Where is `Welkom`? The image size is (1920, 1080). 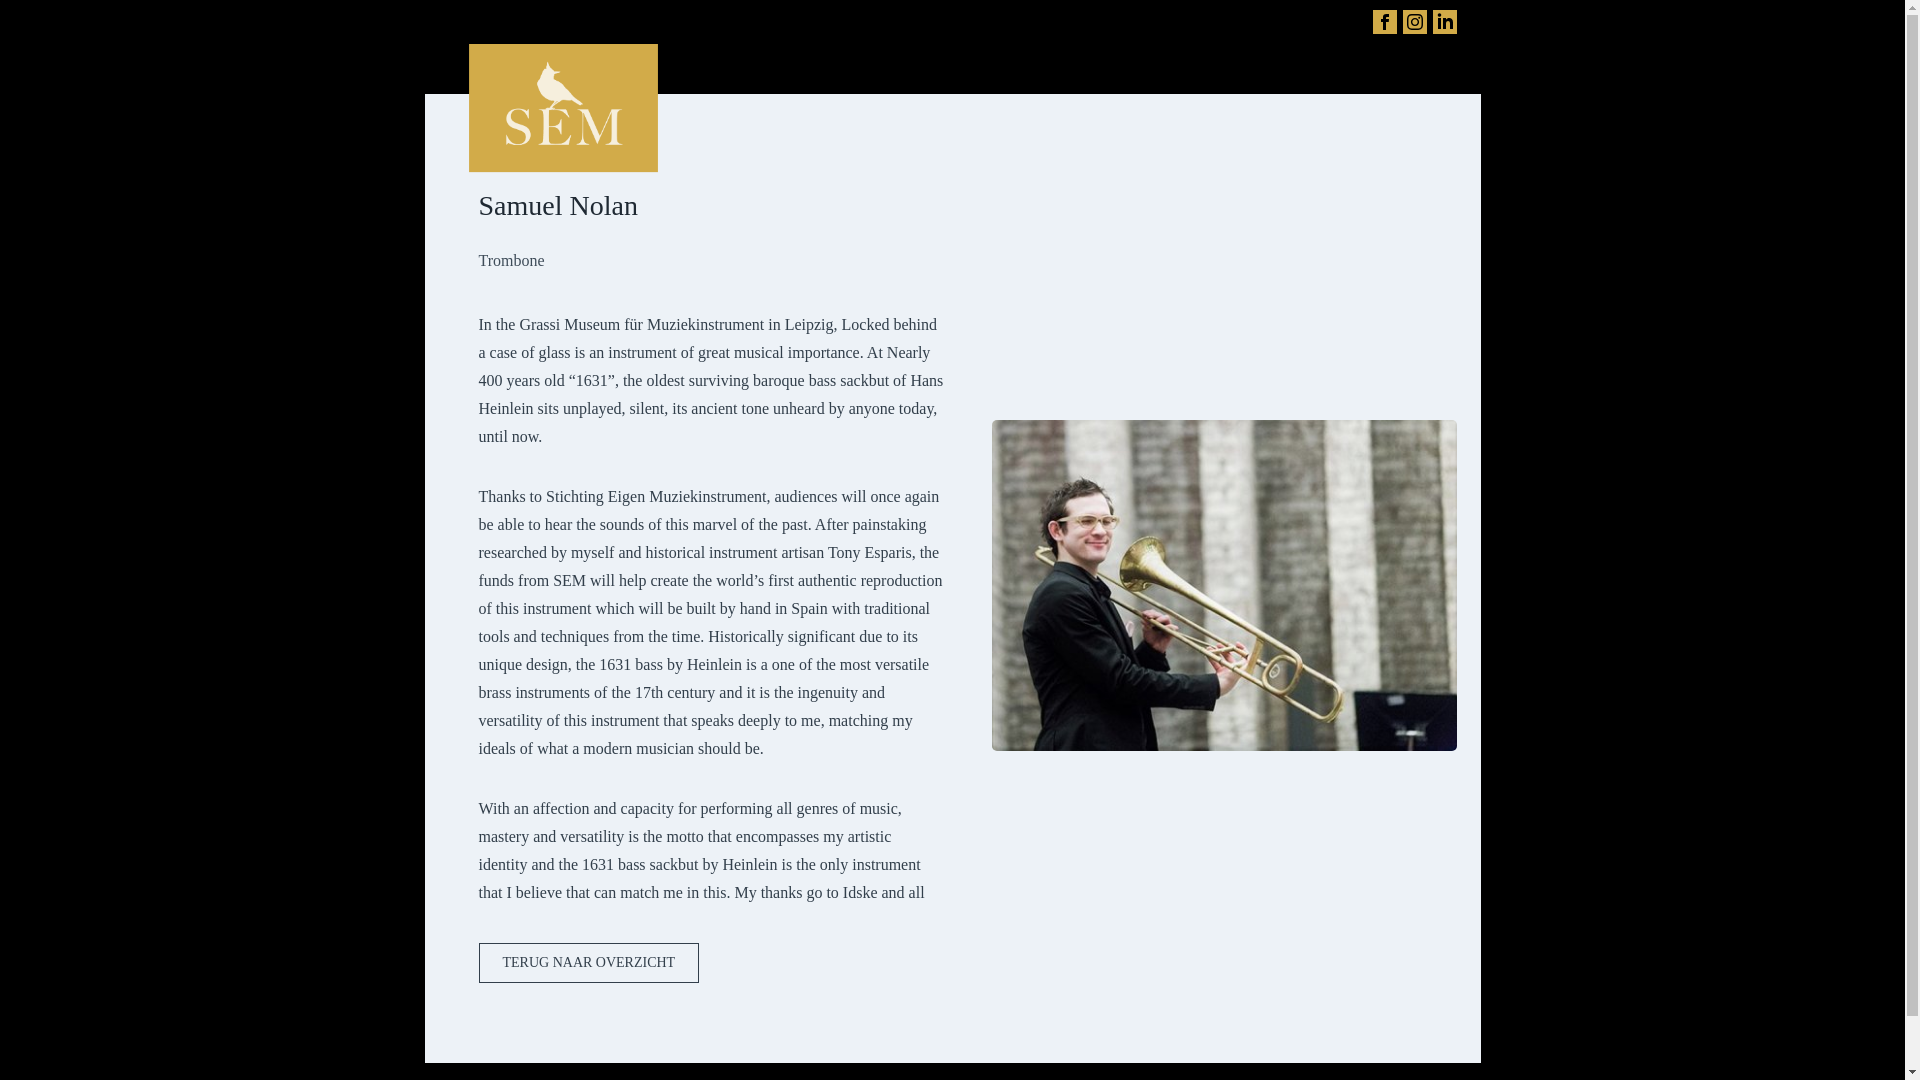 Welkom is located at coordinates (602, 1078).